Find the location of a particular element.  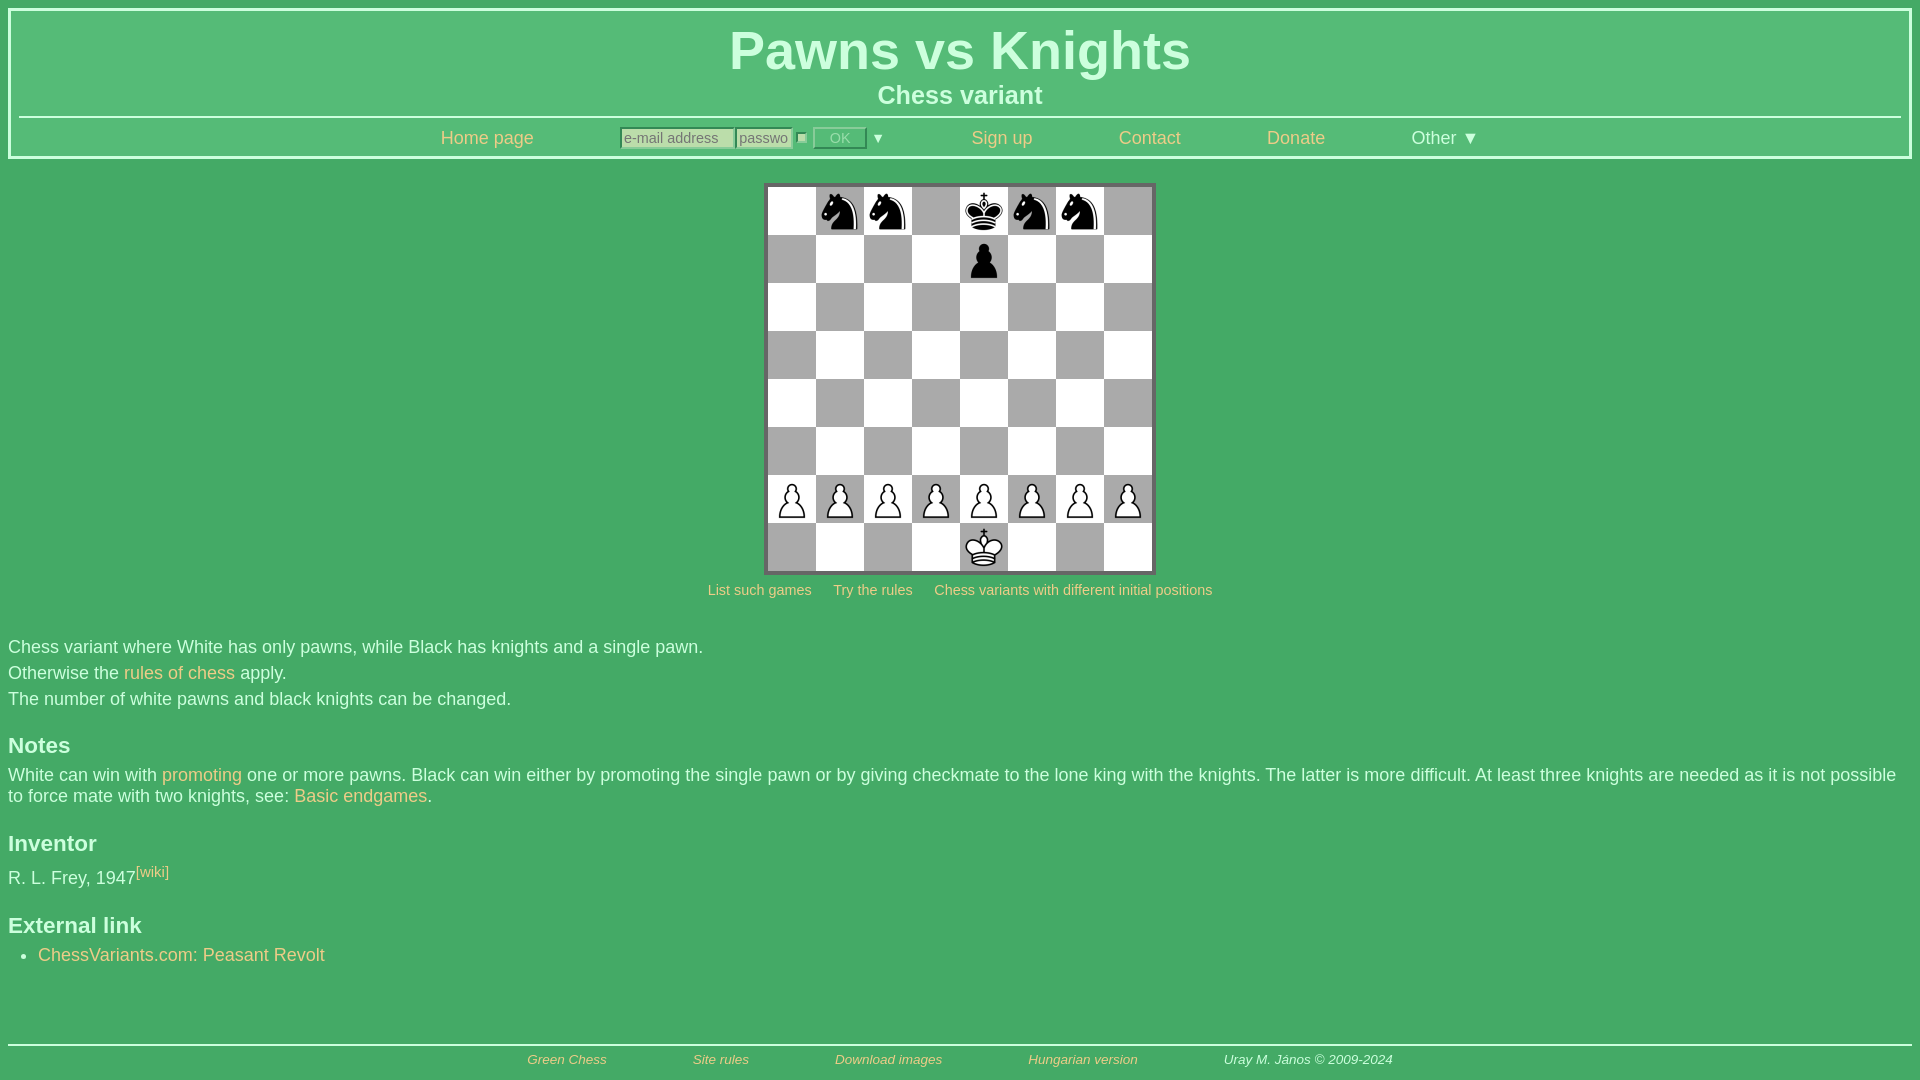

Donate is located at coordinates (1296, 138).